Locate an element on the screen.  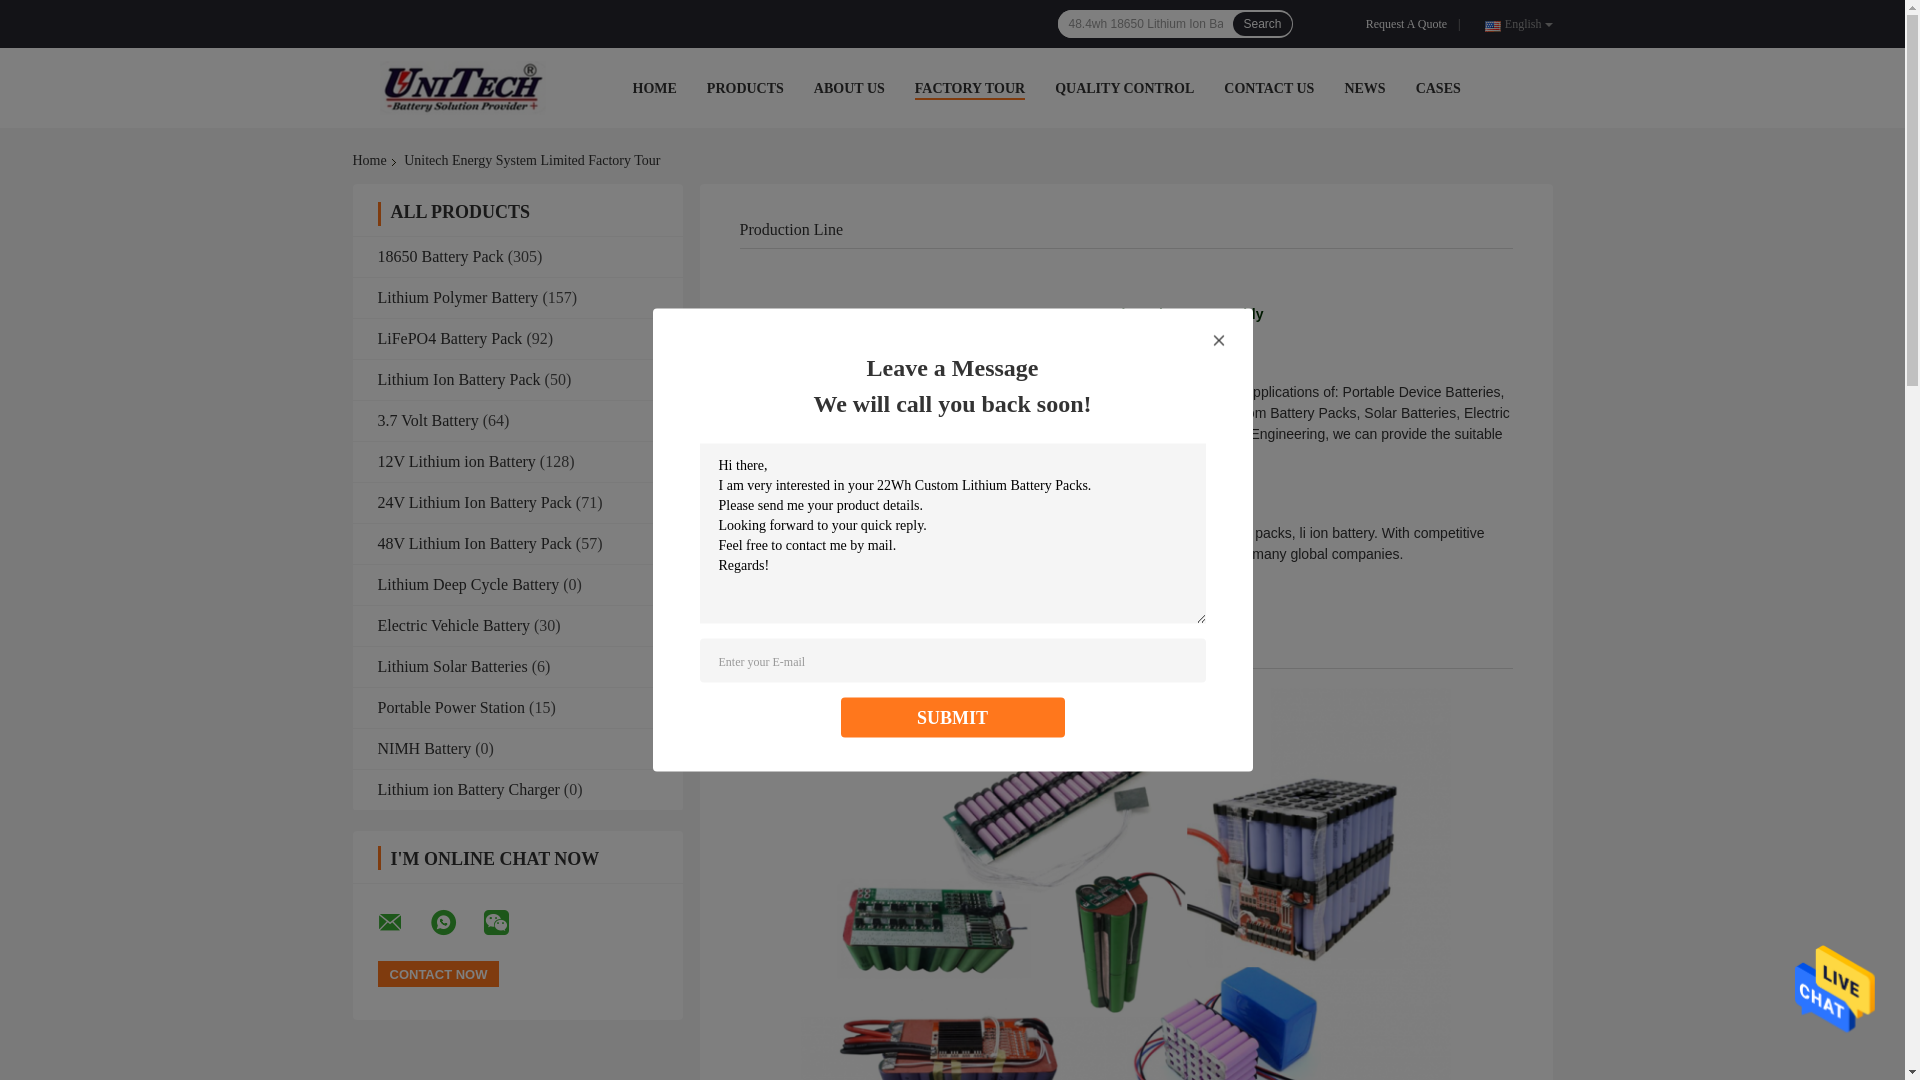
NIMH Battery is located at coordinates (425, 748).